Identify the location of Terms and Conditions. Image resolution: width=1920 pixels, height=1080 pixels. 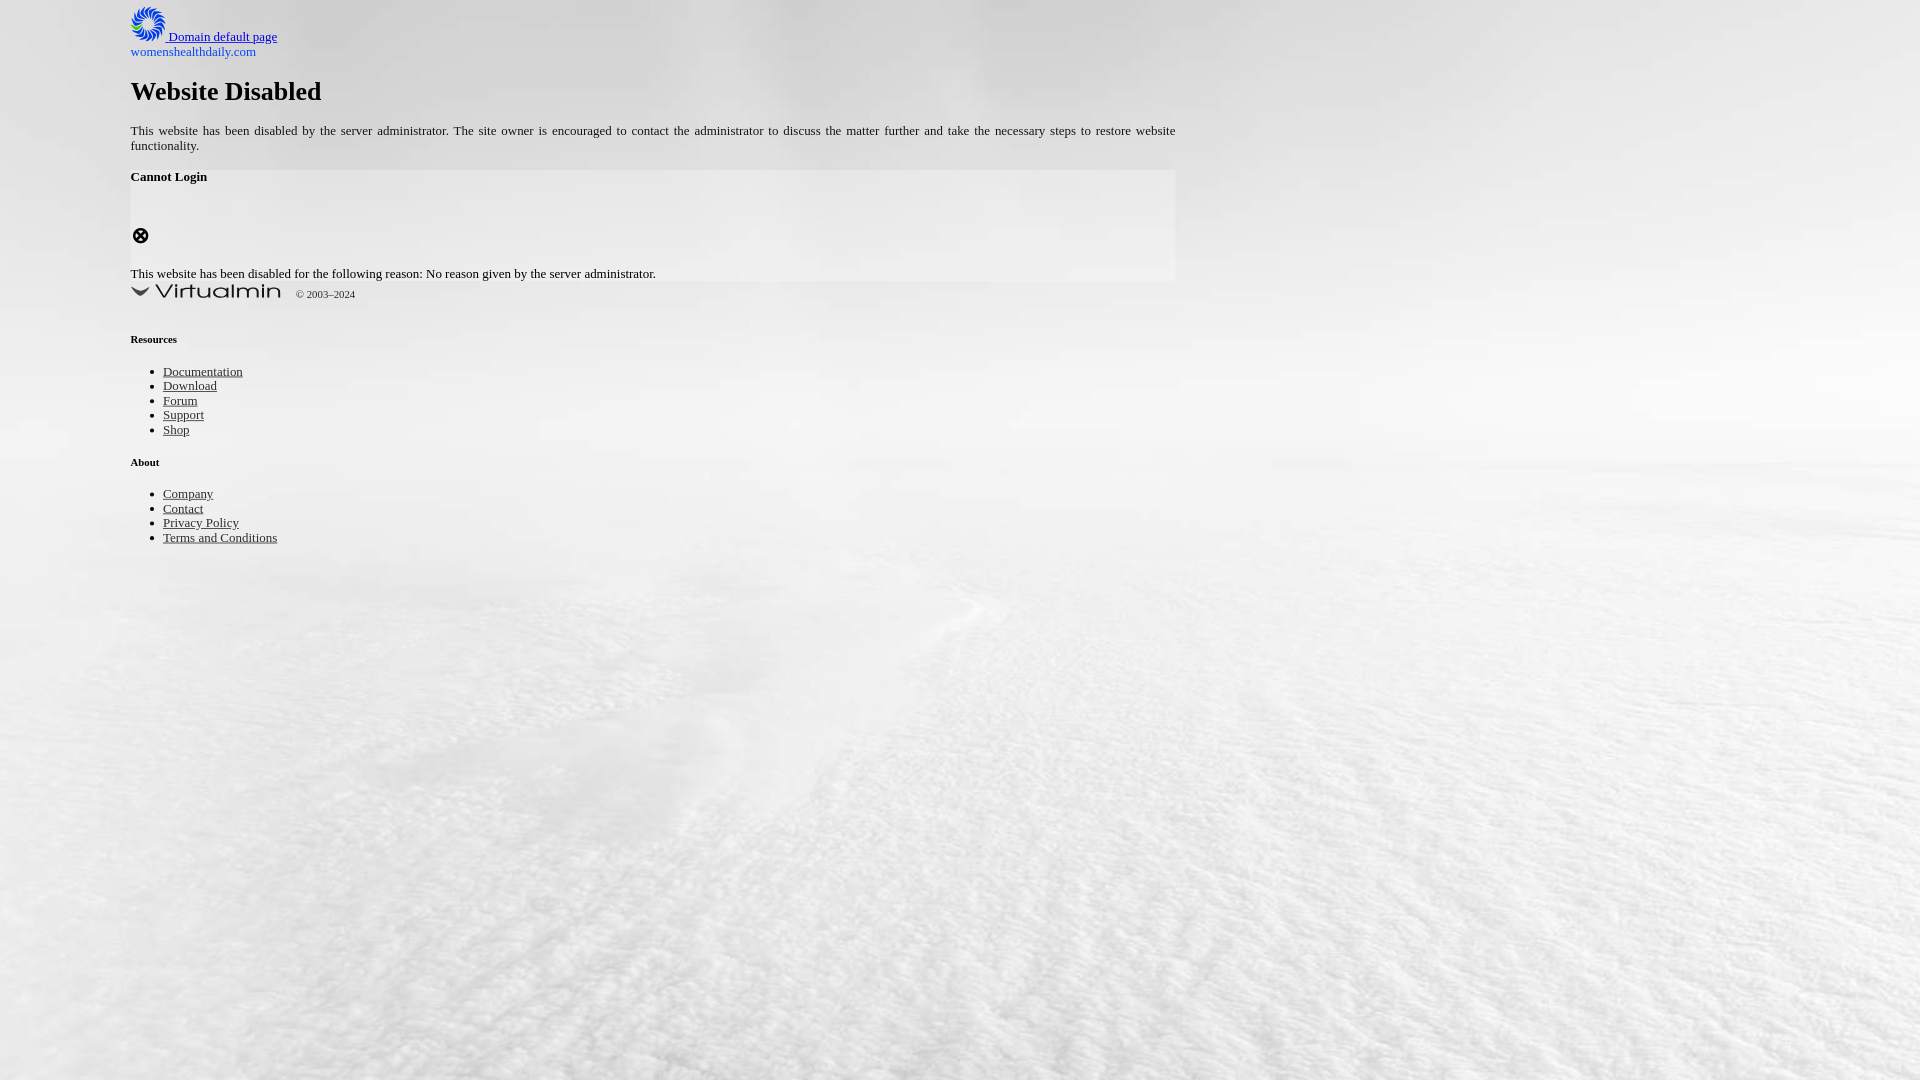
(233, 538).